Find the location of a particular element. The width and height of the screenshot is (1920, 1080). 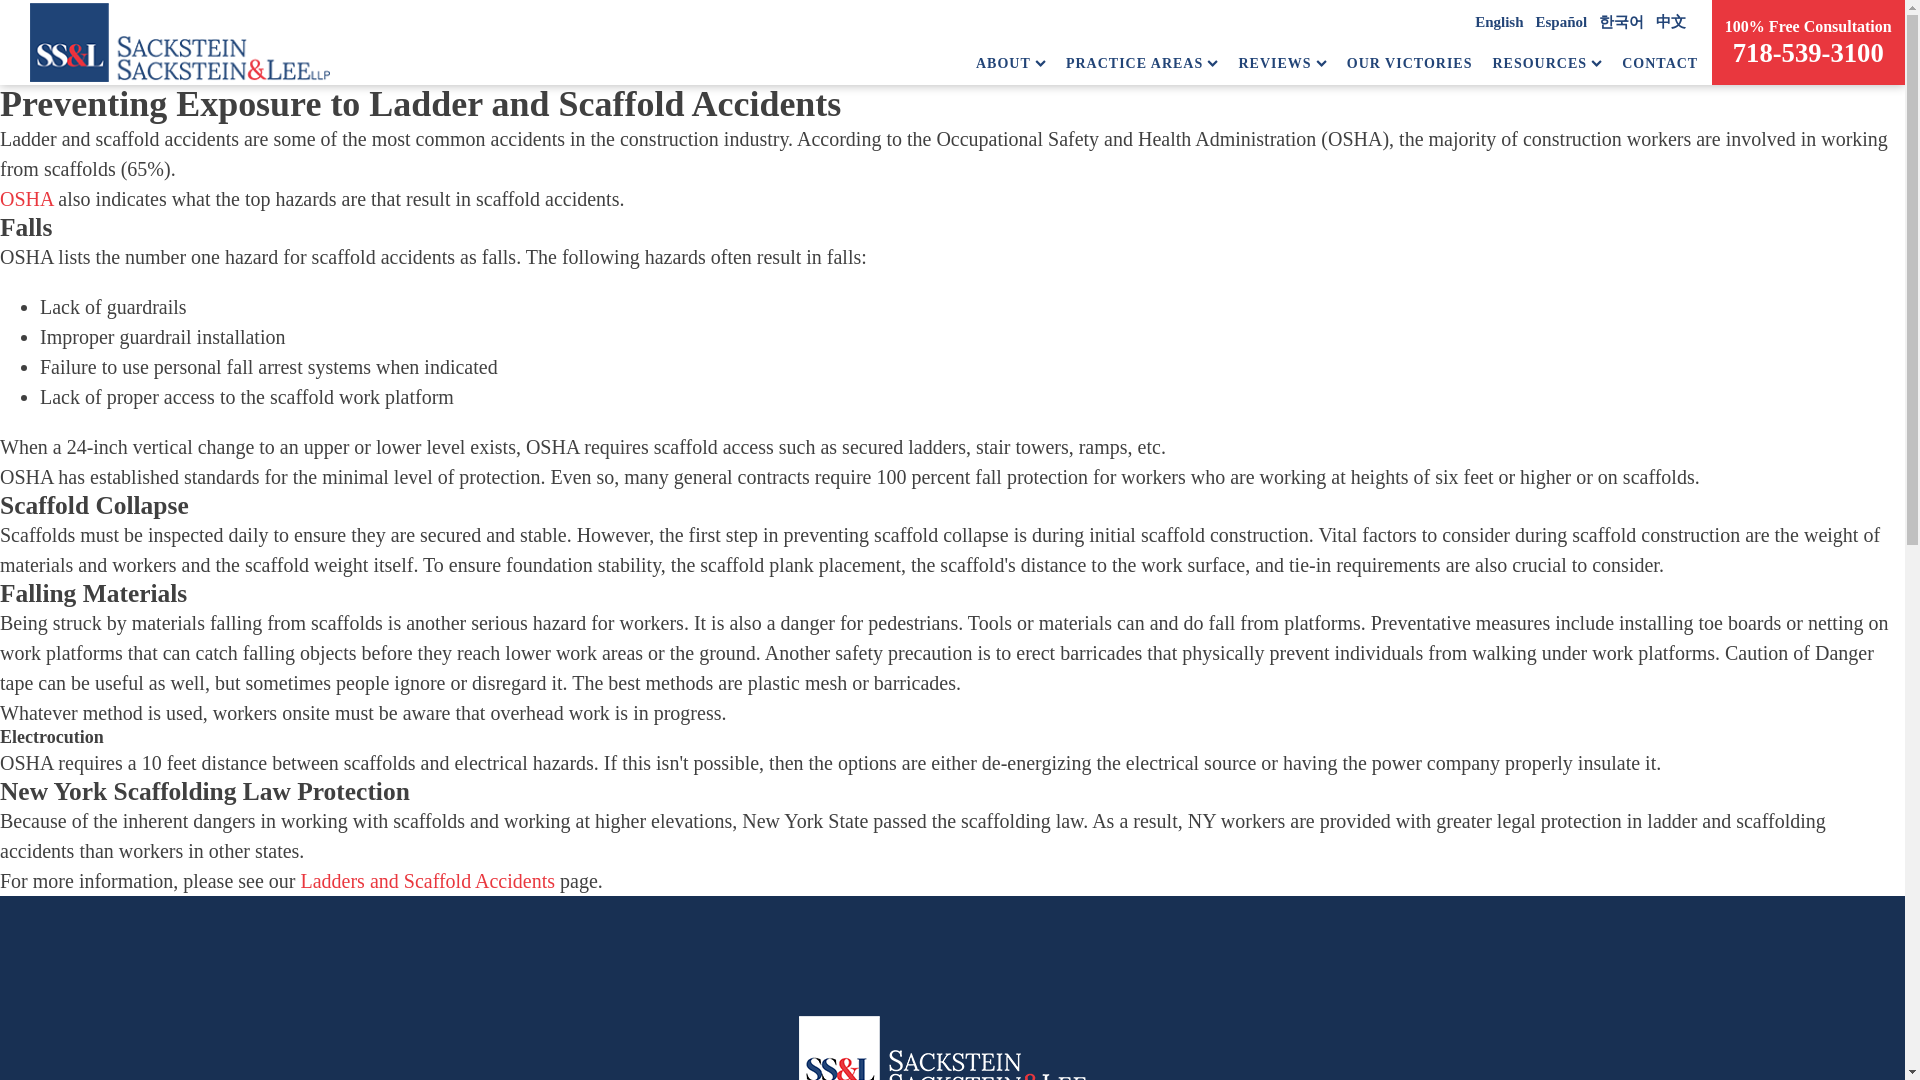

CONTACT is located at coordinates (1660, 63).